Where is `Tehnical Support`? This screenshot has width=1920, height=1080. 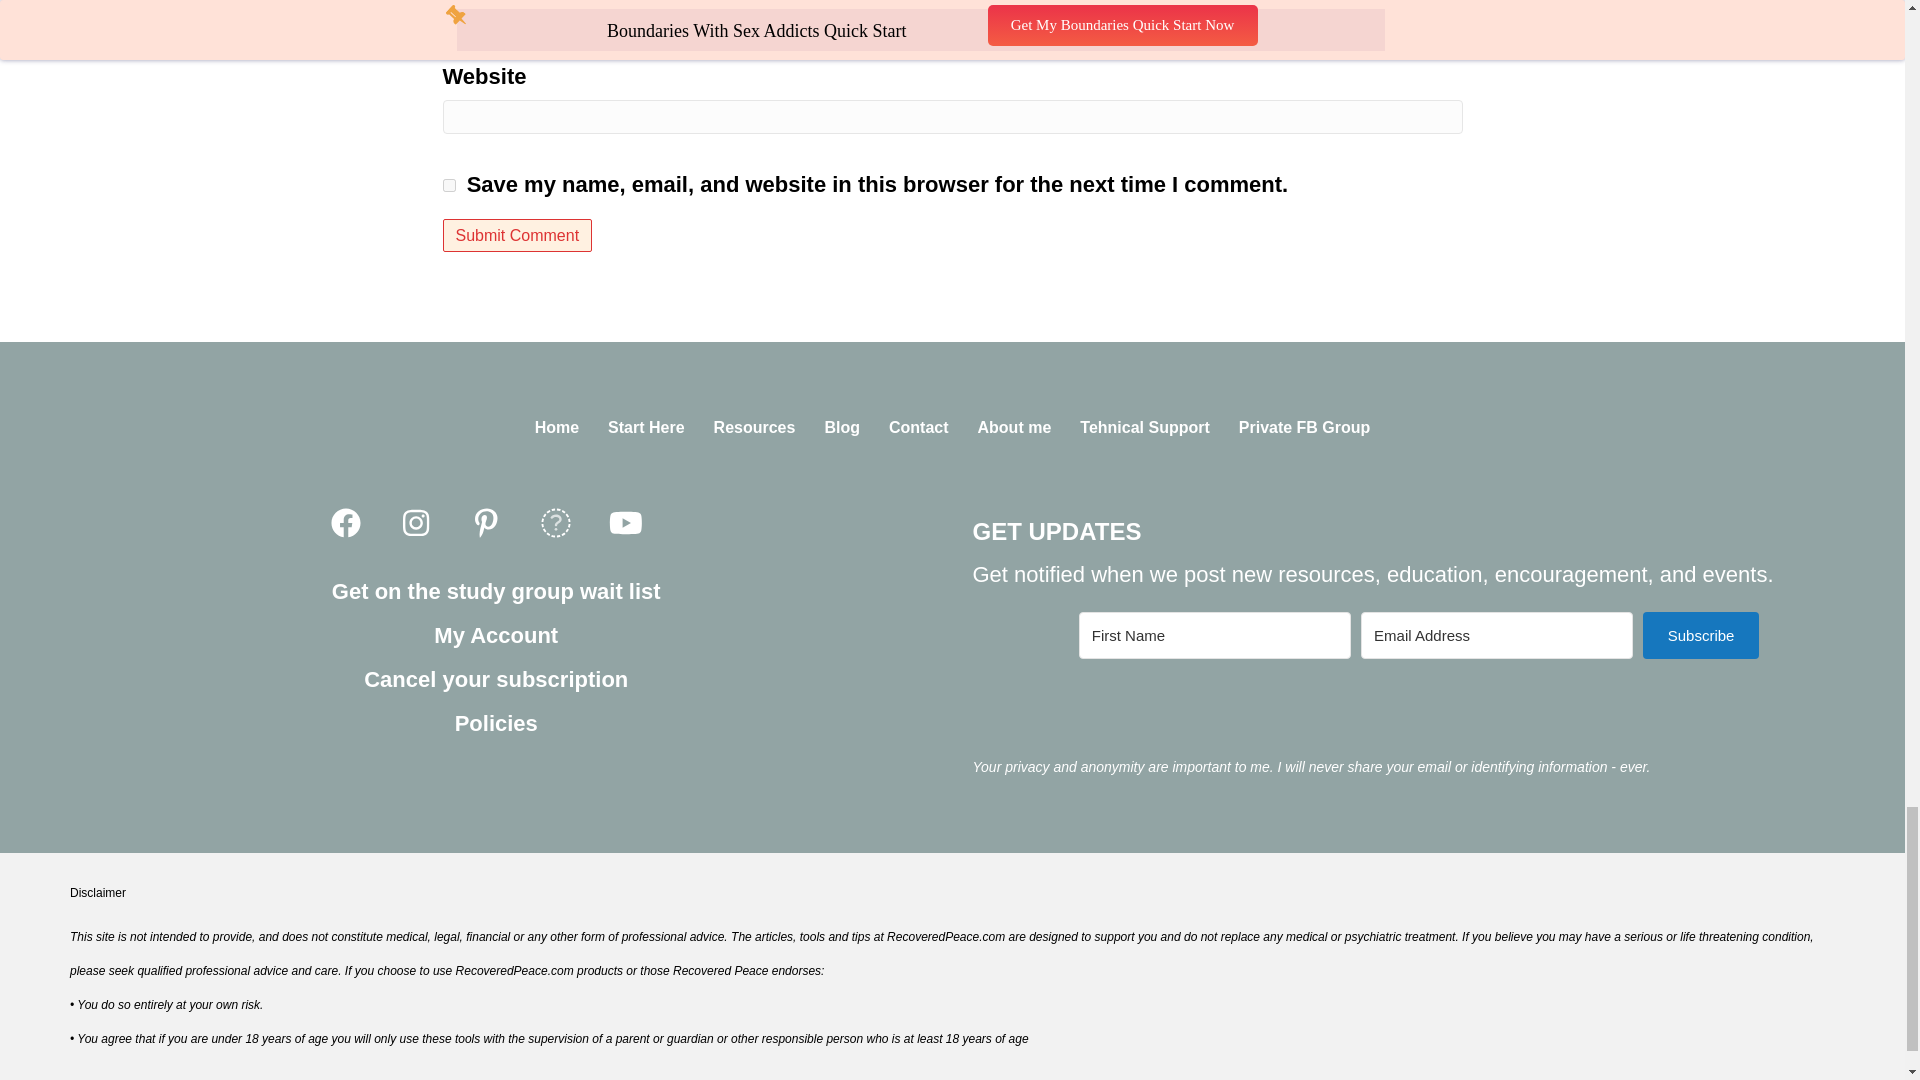
Tehnical Support is located at coordinates (1144, 428).